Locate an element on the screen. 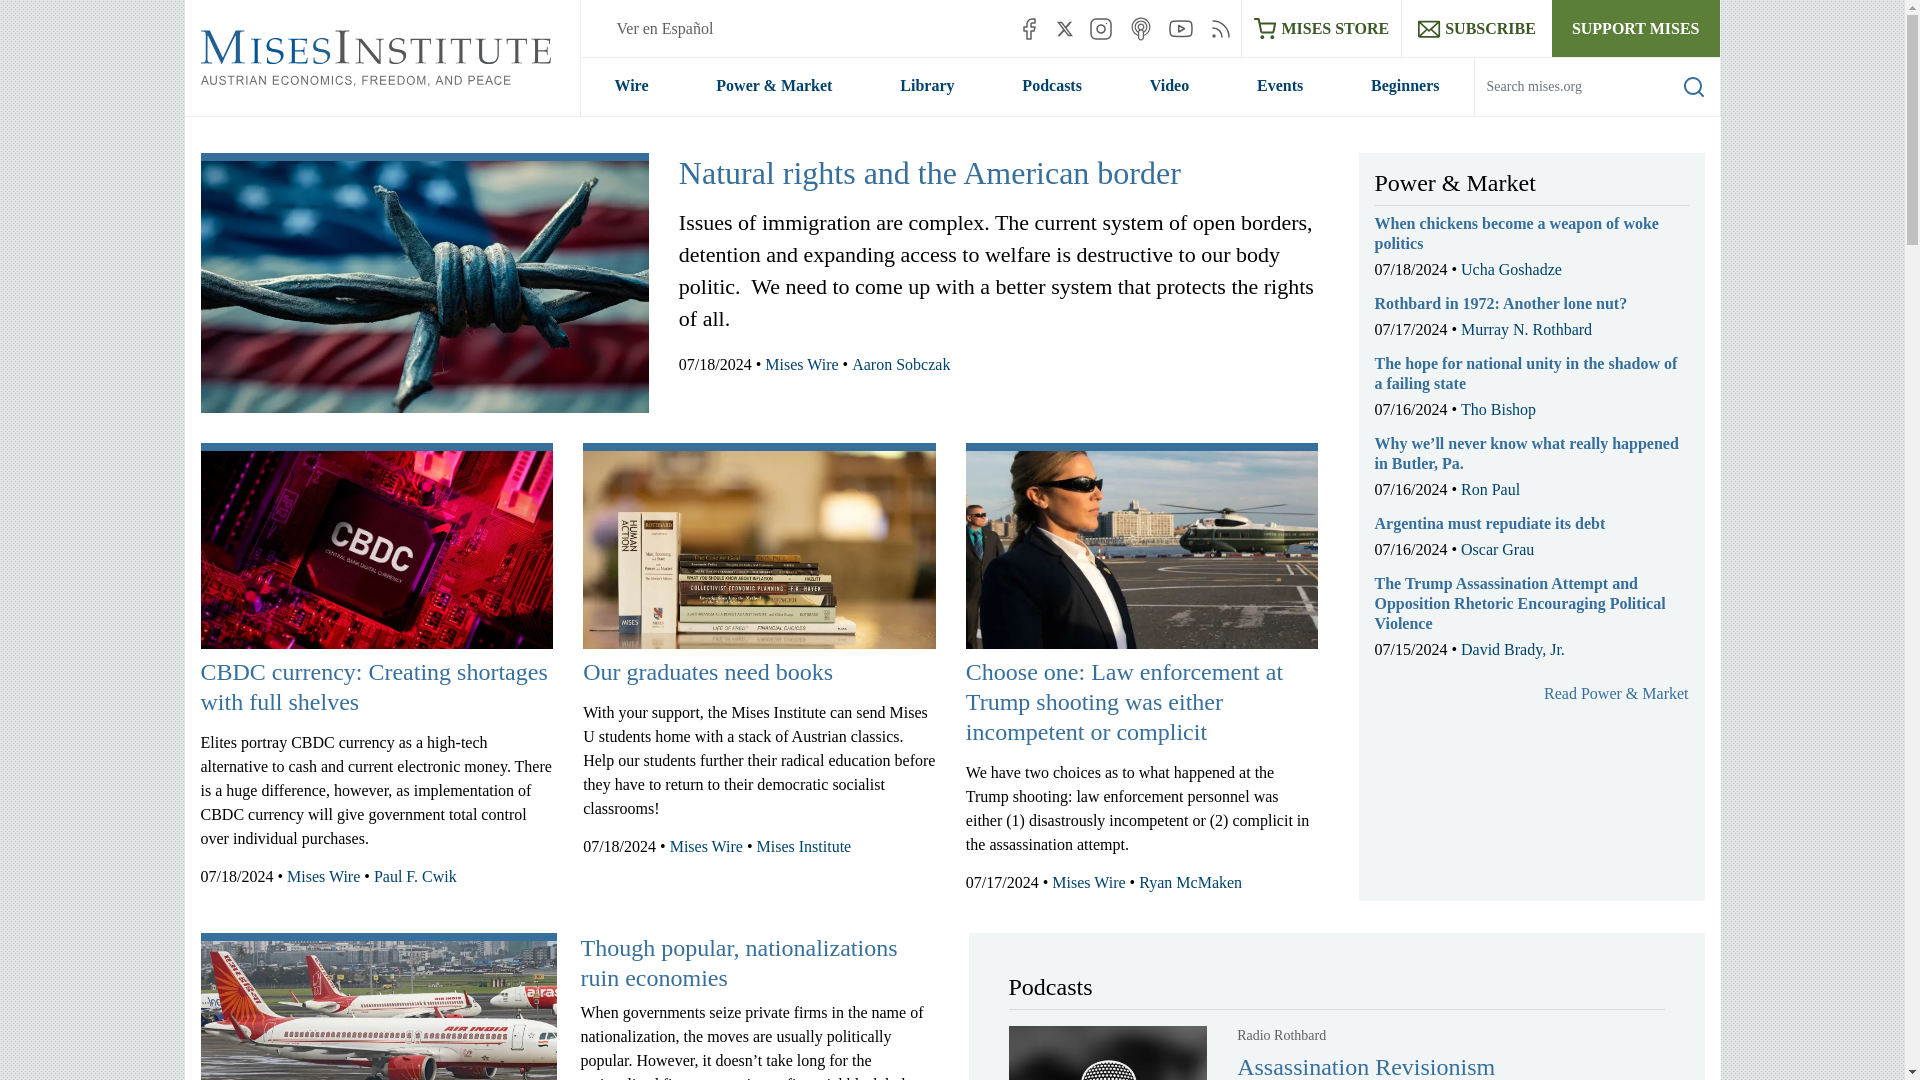 Image resolution: width=1920 pixels, height=1080 pixels. Search is located at coordinates (1694, 86).